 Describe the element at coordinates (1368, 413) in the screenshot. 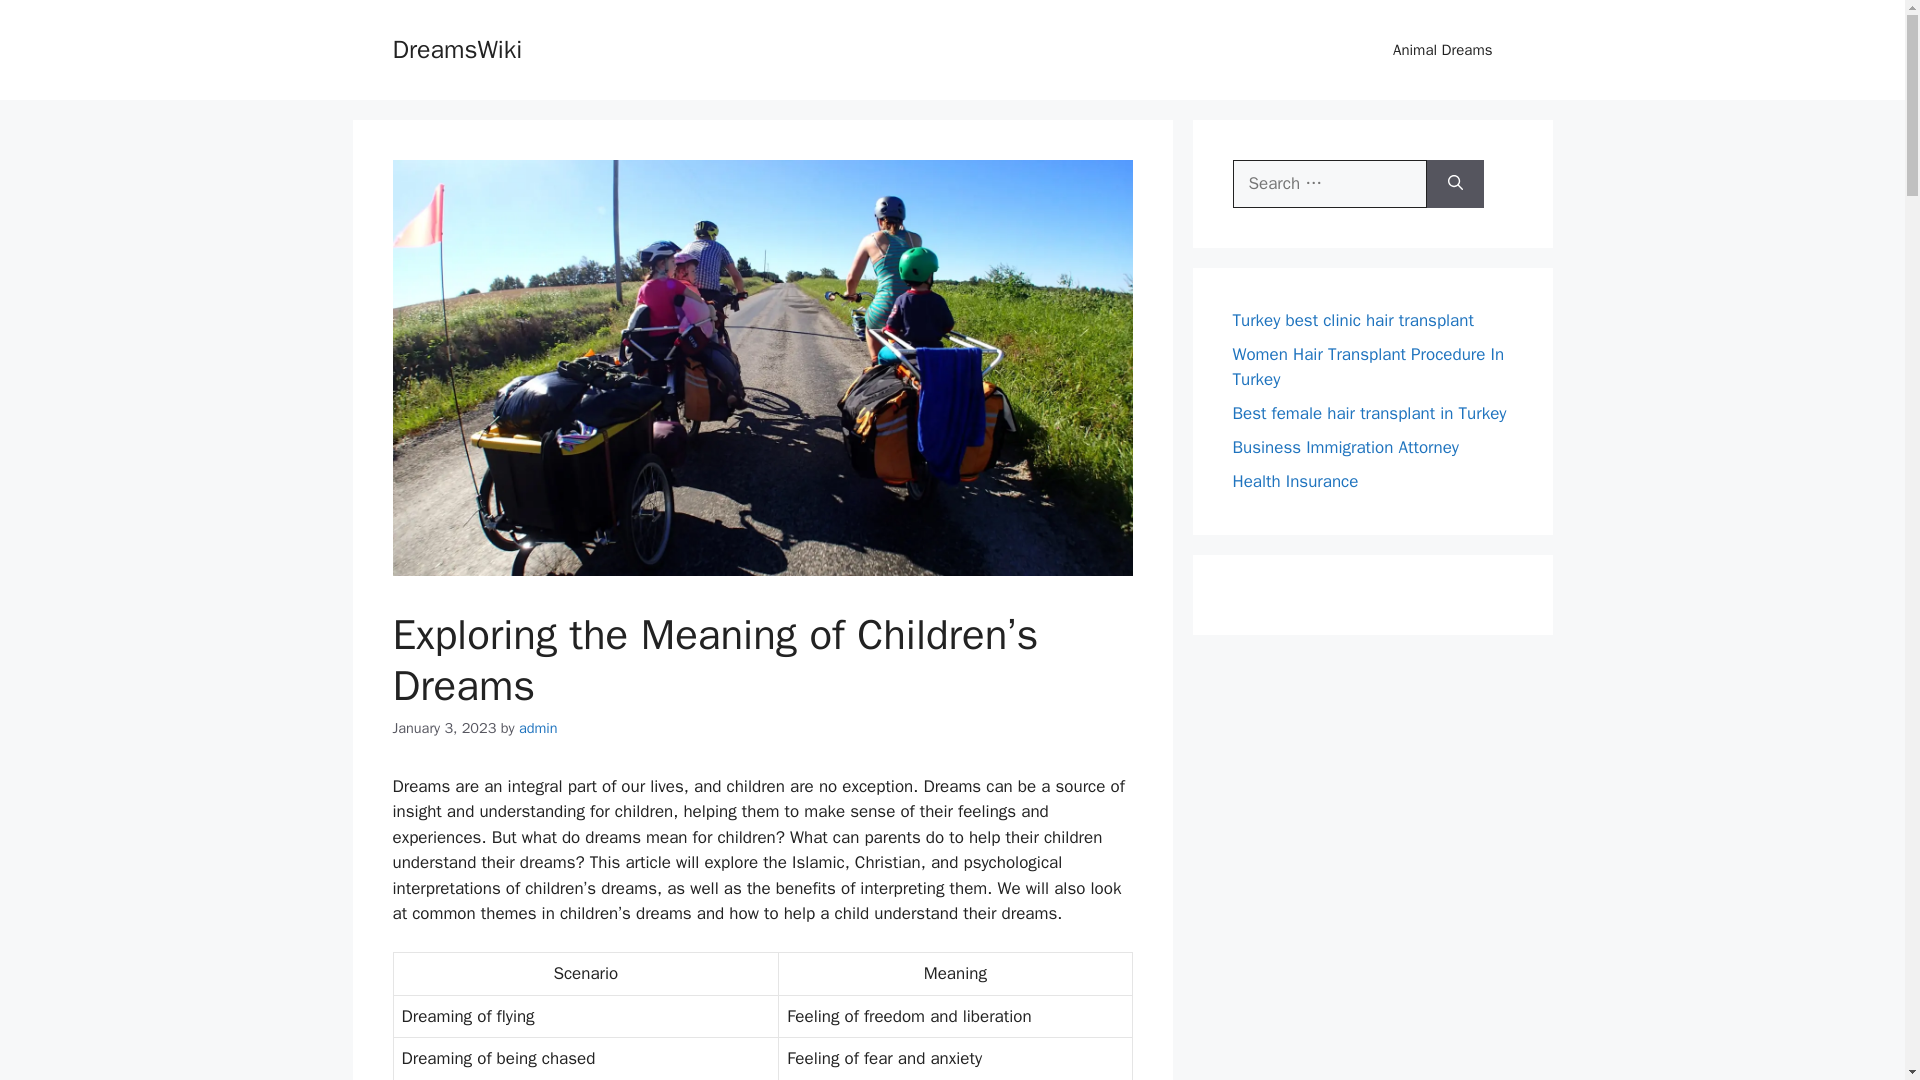

I see `Best female hair transplant in Turkey` at that location.